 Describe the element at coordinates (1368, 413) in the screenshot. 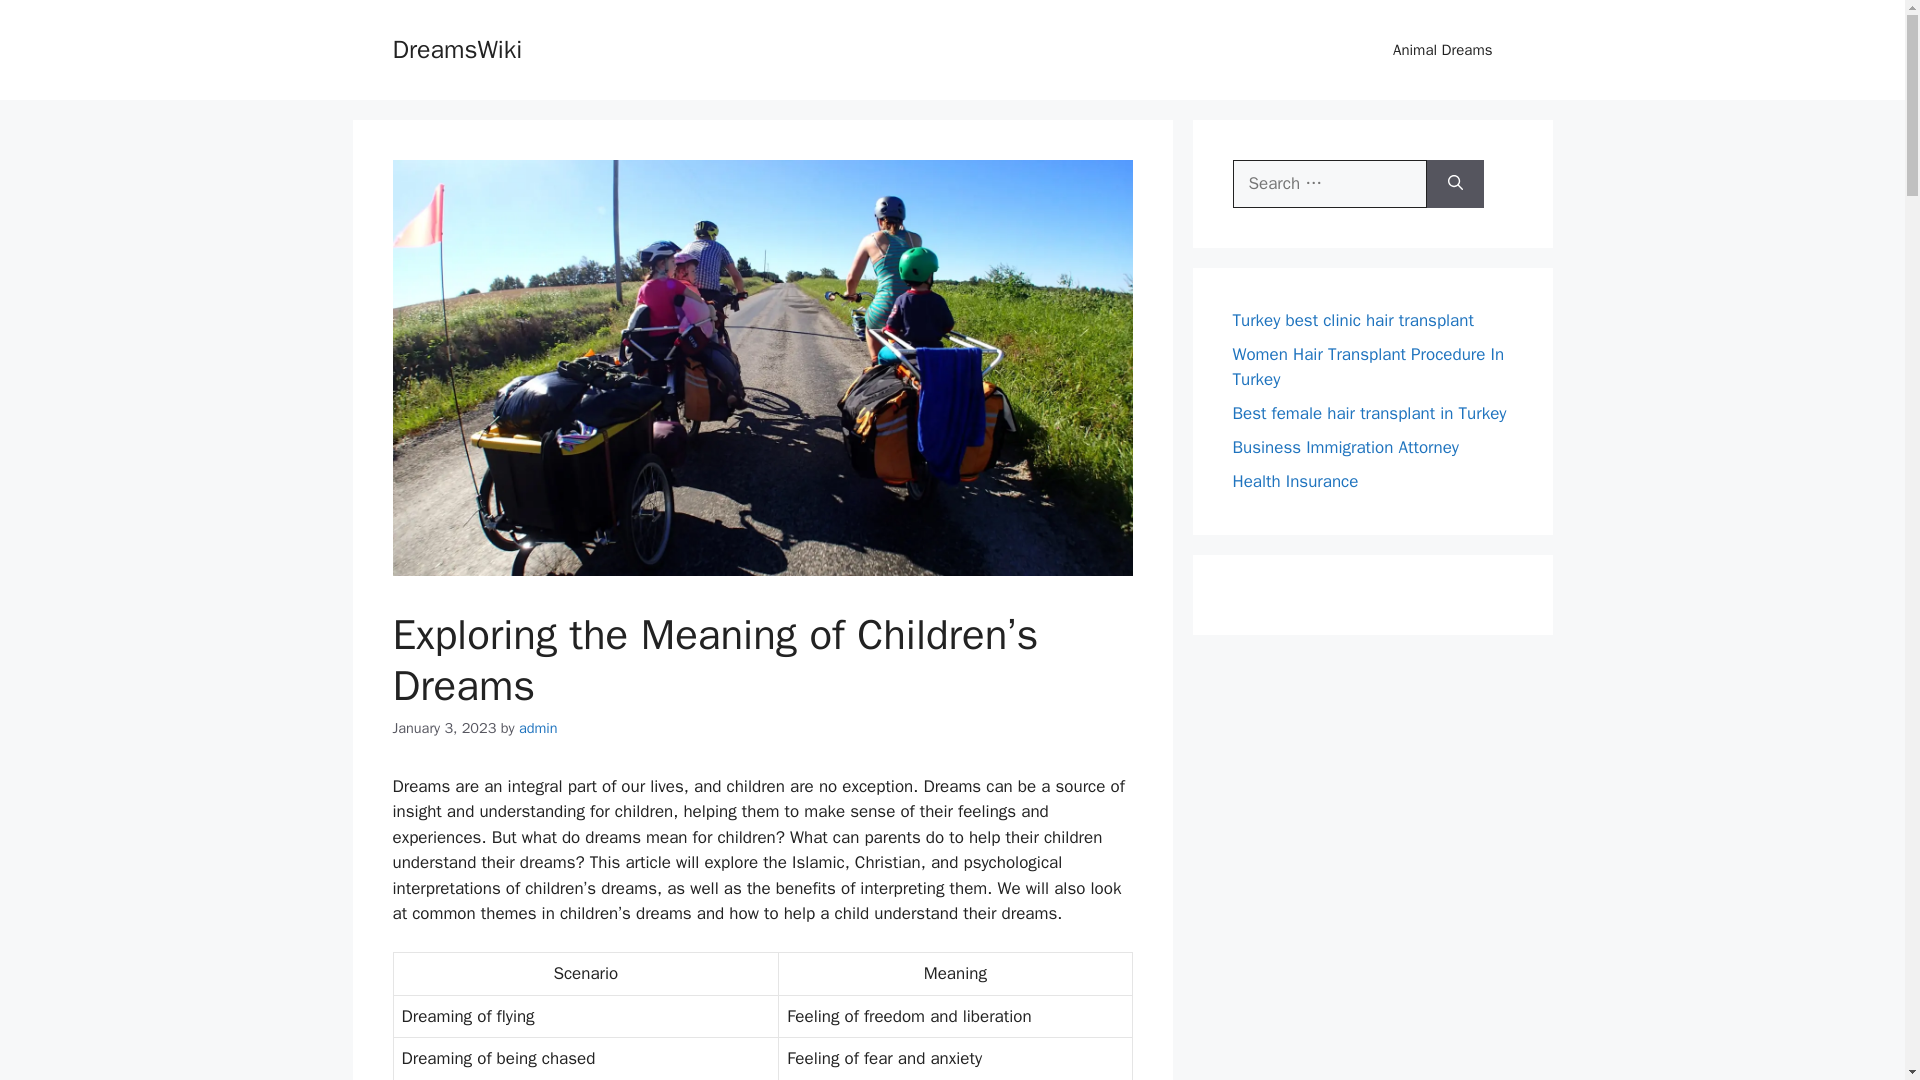

I see `Best female hair transplant in Turkey` at that location.